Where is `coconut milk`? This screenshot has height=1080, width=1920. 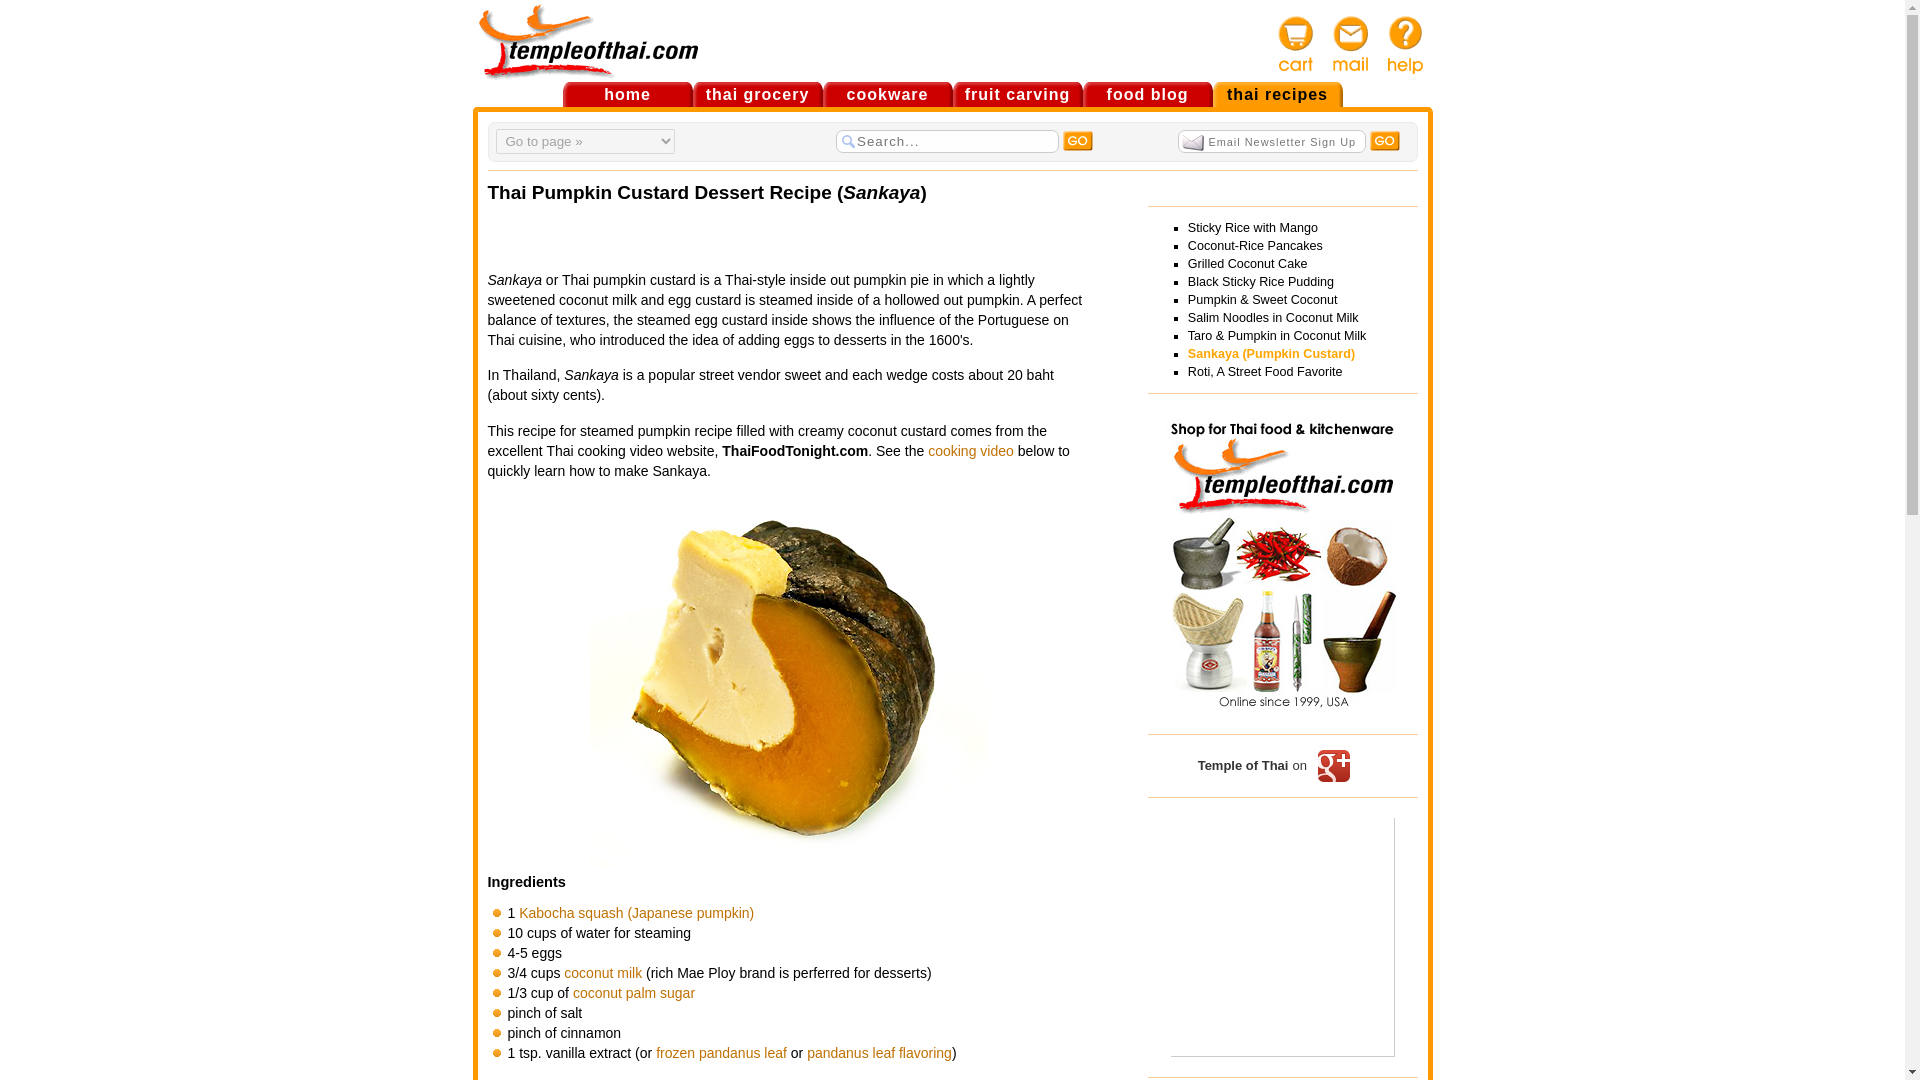 coconut milk is located at coordinates (602, 972).